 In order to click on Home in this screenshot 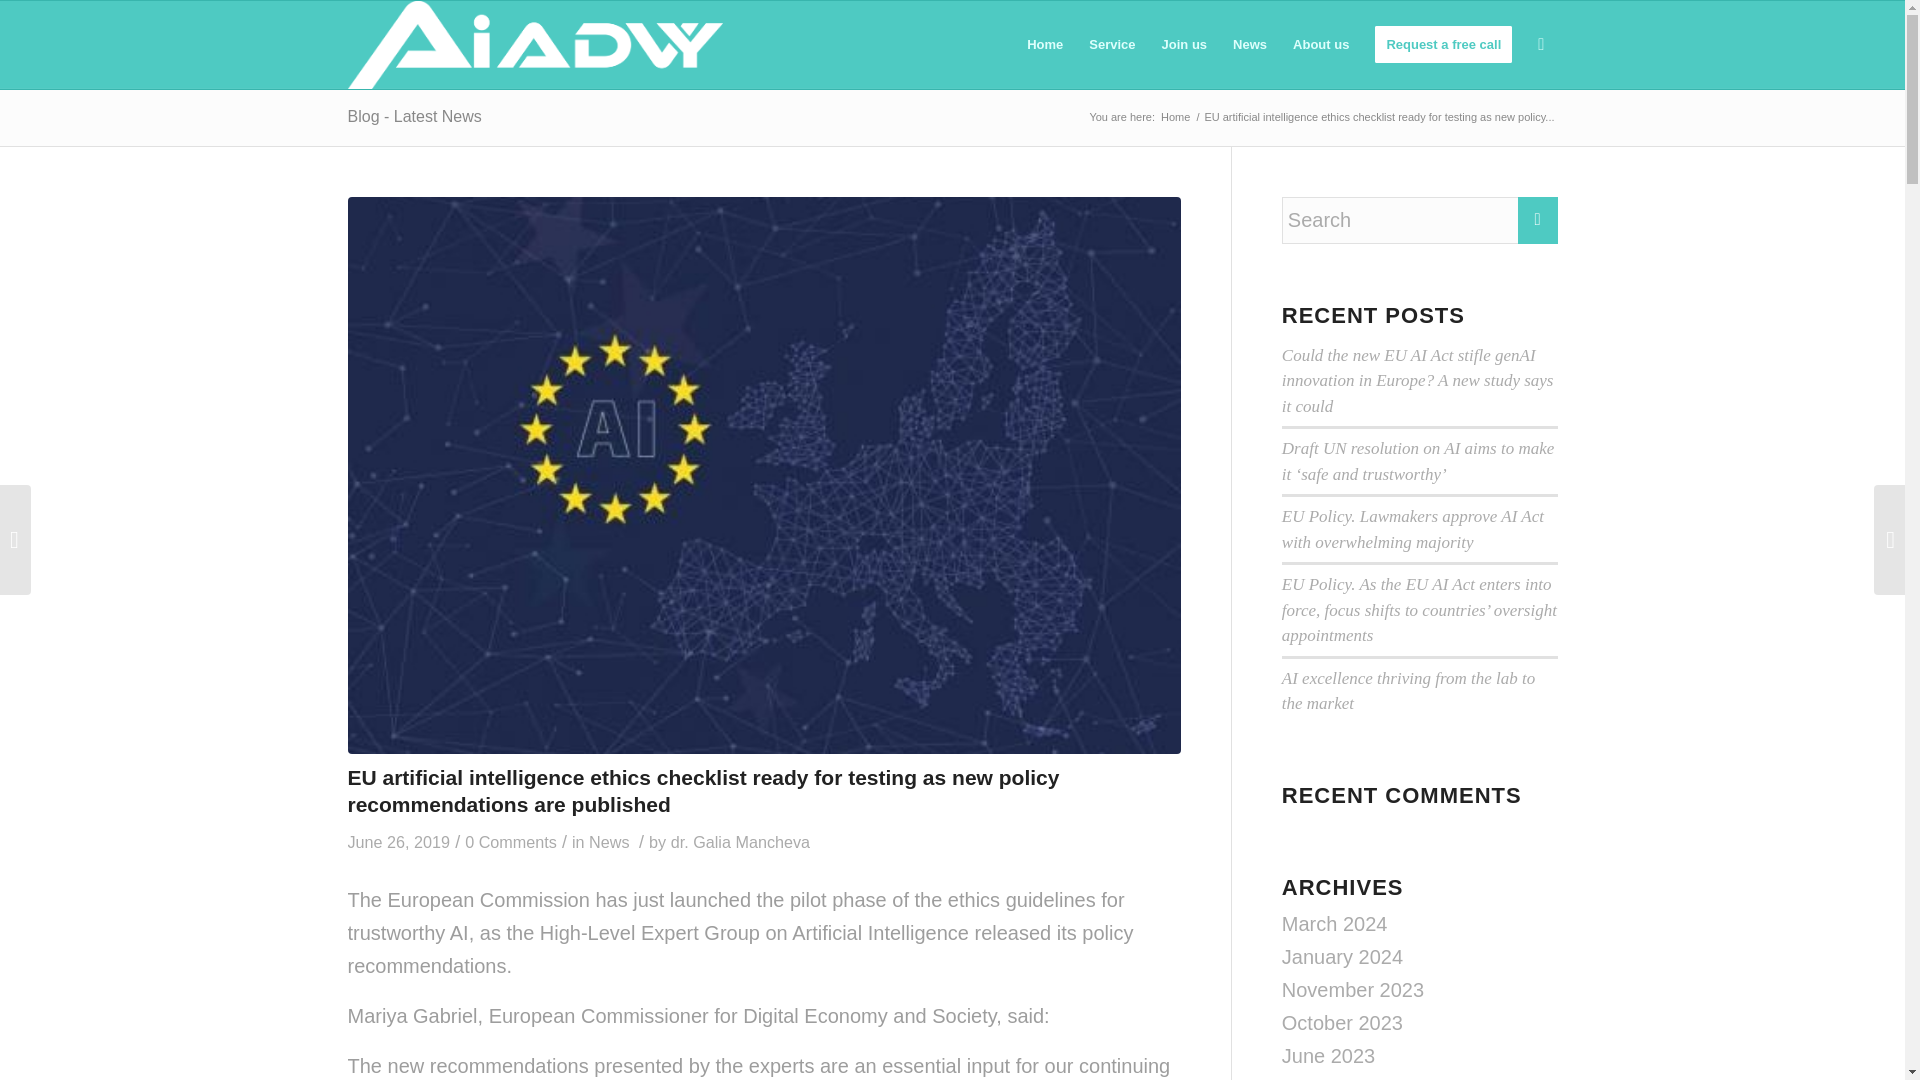, I will do `click(1174, 118)`.